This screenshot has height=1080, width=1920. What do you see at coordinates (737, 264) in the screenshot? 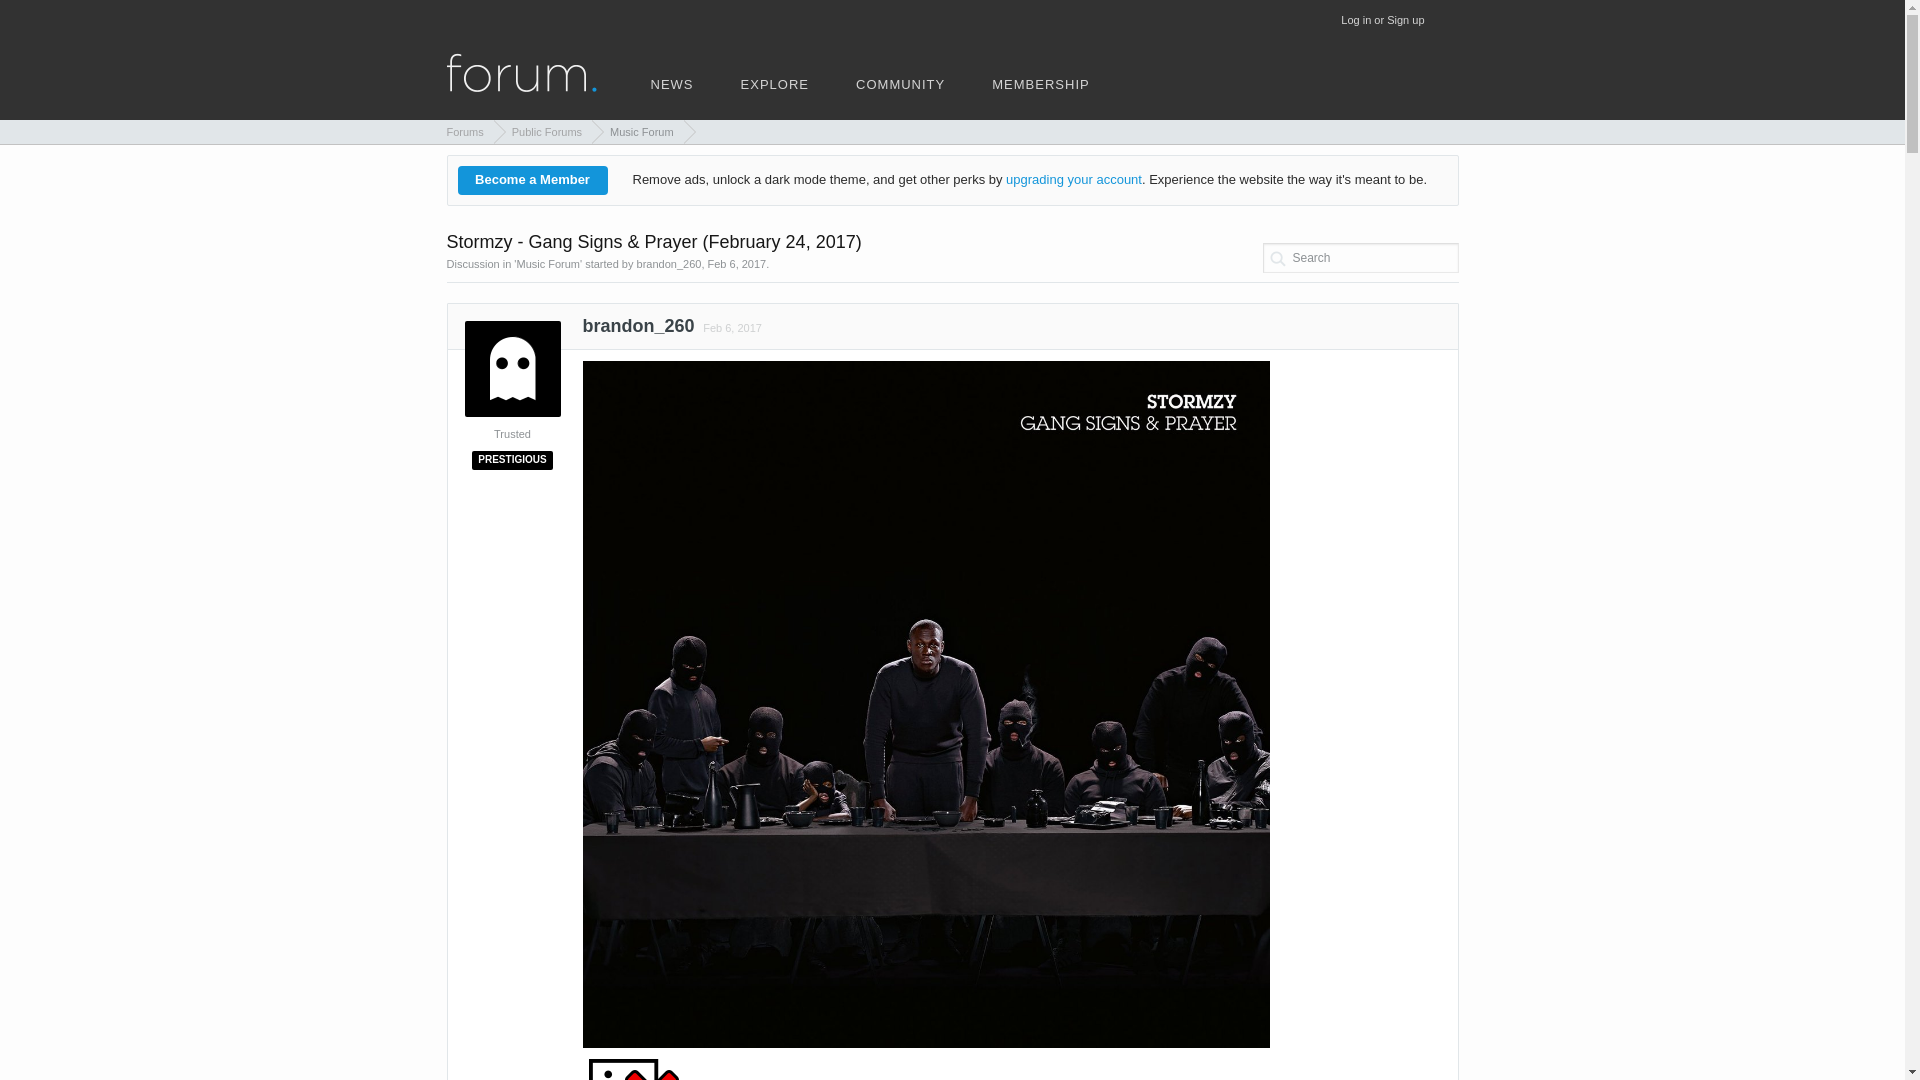
I see `Feb 6, 2017` at bounding box center [737, 264].